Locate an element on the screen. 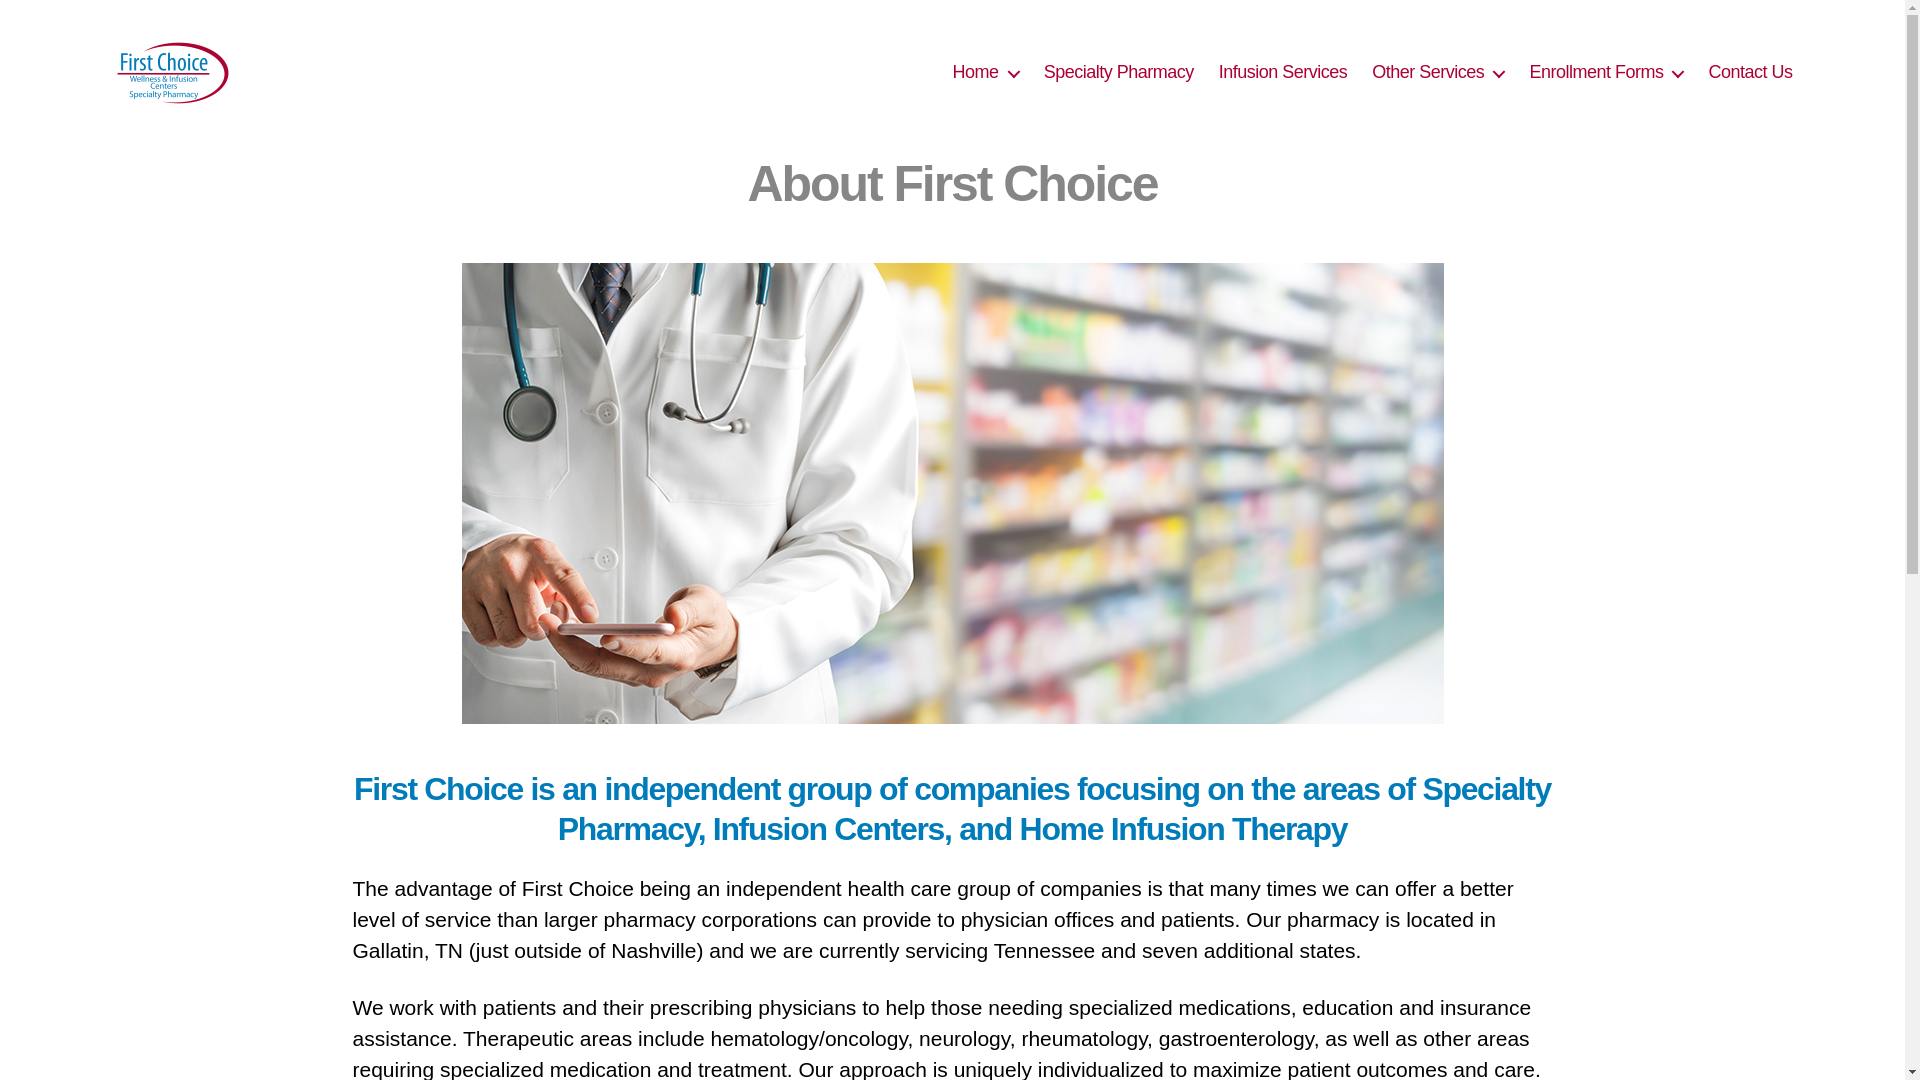 This screenshot has height=1080, width=1920. Home is located at coordinates (986, 72).